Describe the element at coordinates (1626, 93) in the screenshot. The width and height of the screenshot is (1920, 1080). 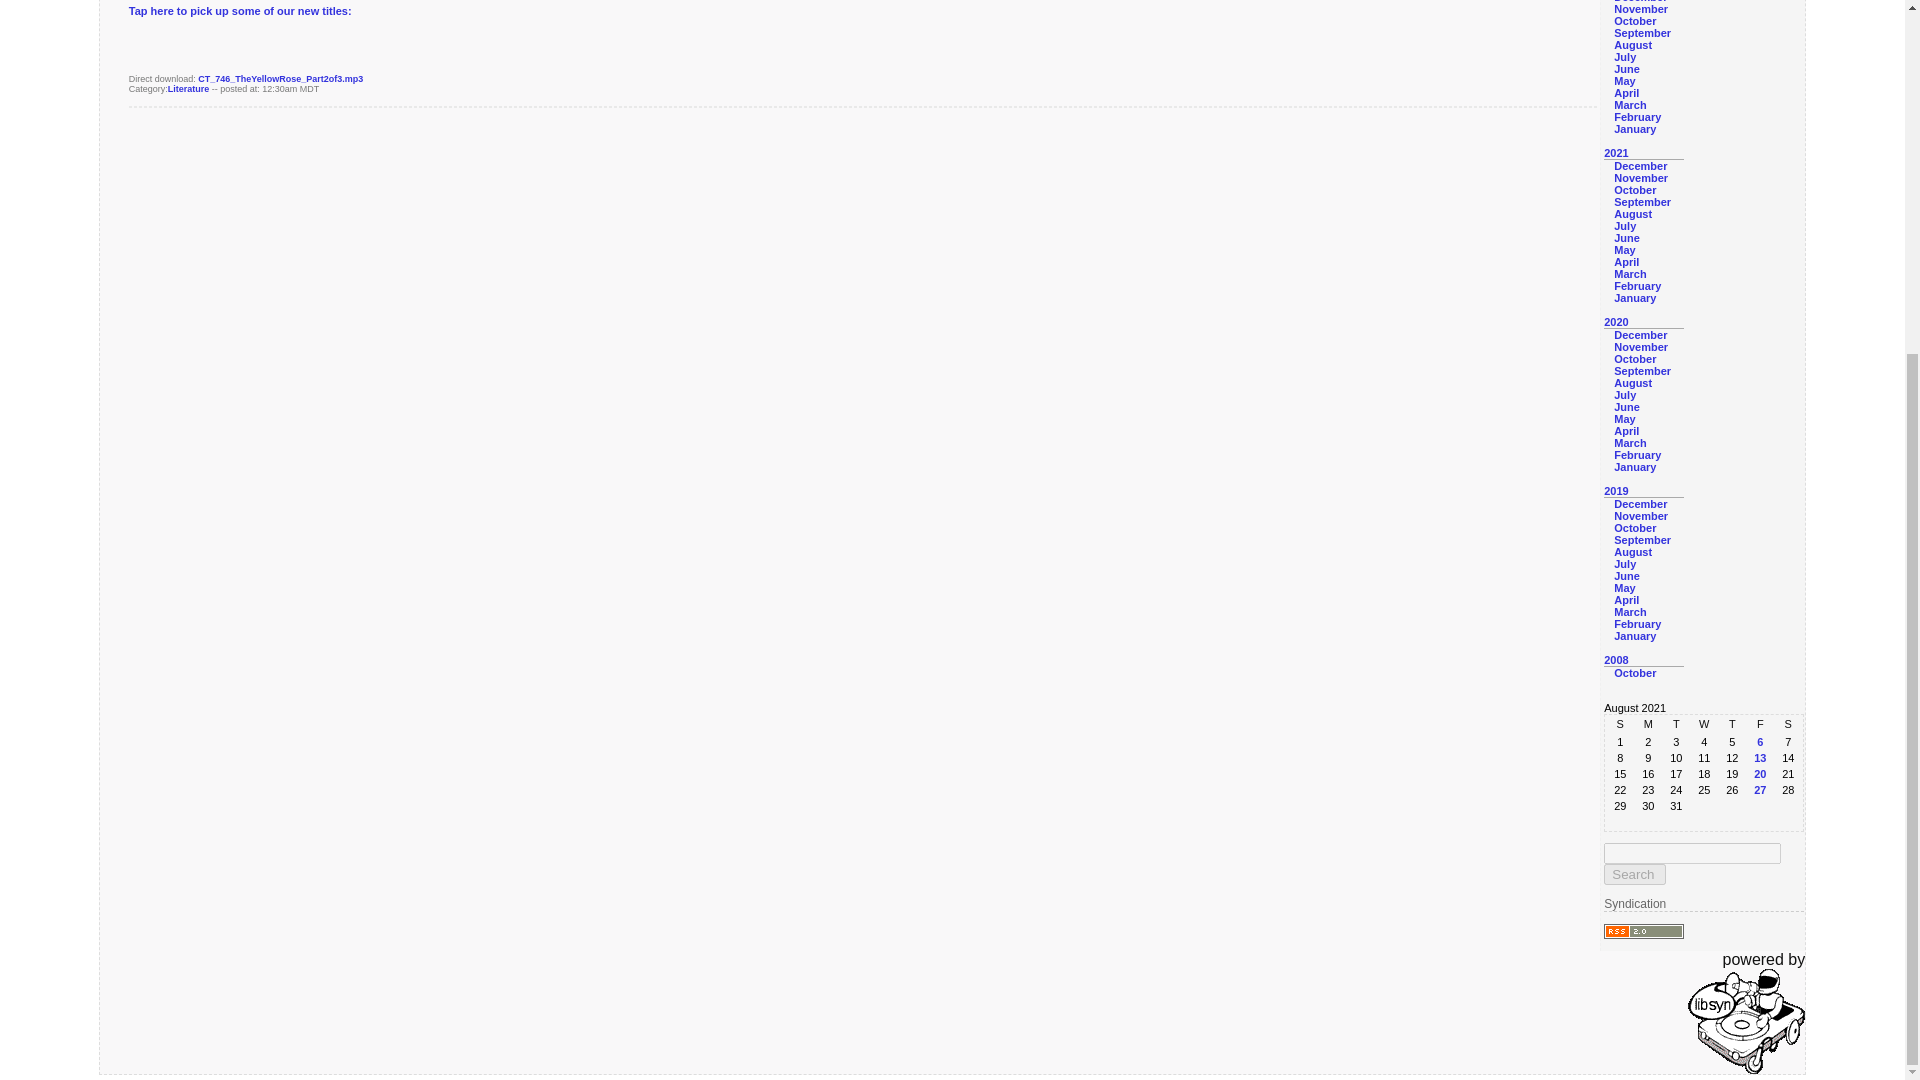
I see `April` at that location.